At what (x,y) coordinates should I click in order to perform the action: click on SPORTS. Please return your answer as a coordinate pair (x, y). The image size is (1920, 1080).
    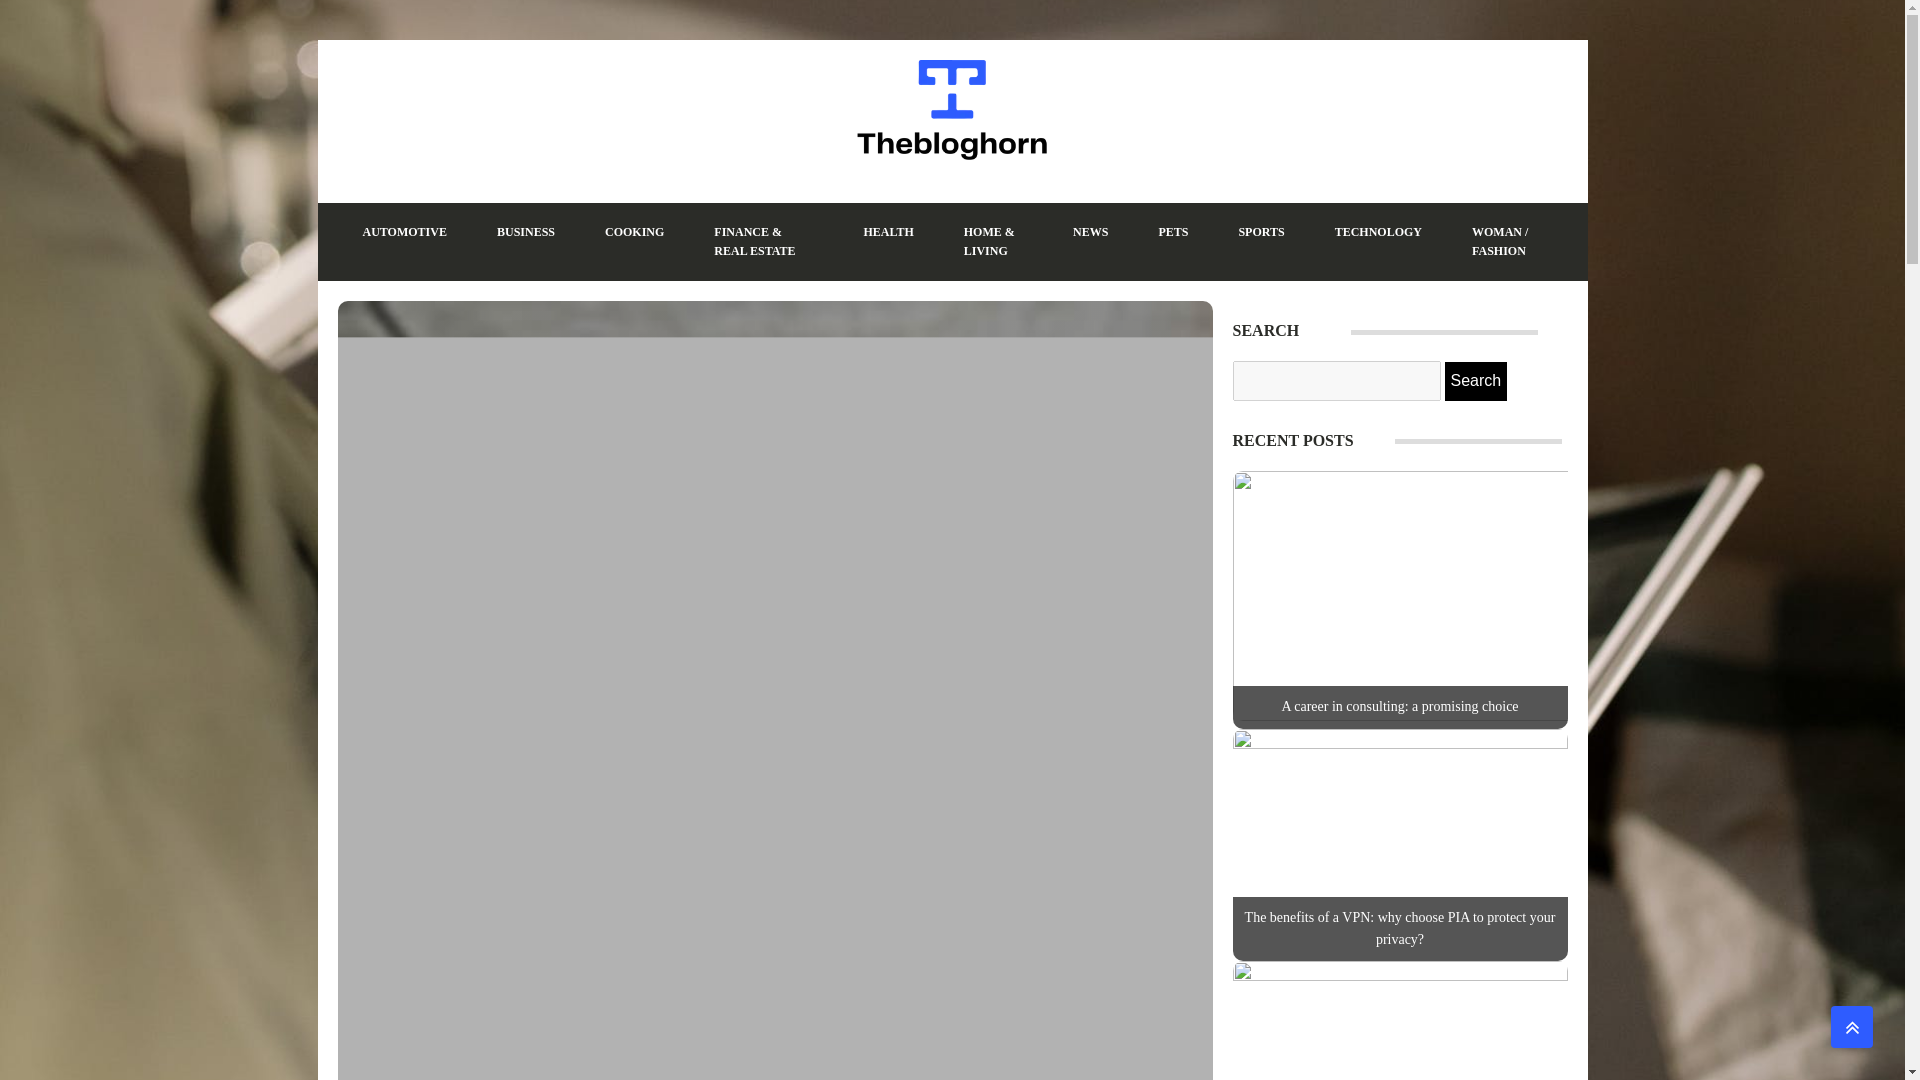
    Looking at the image, I should click on (1261, 232).